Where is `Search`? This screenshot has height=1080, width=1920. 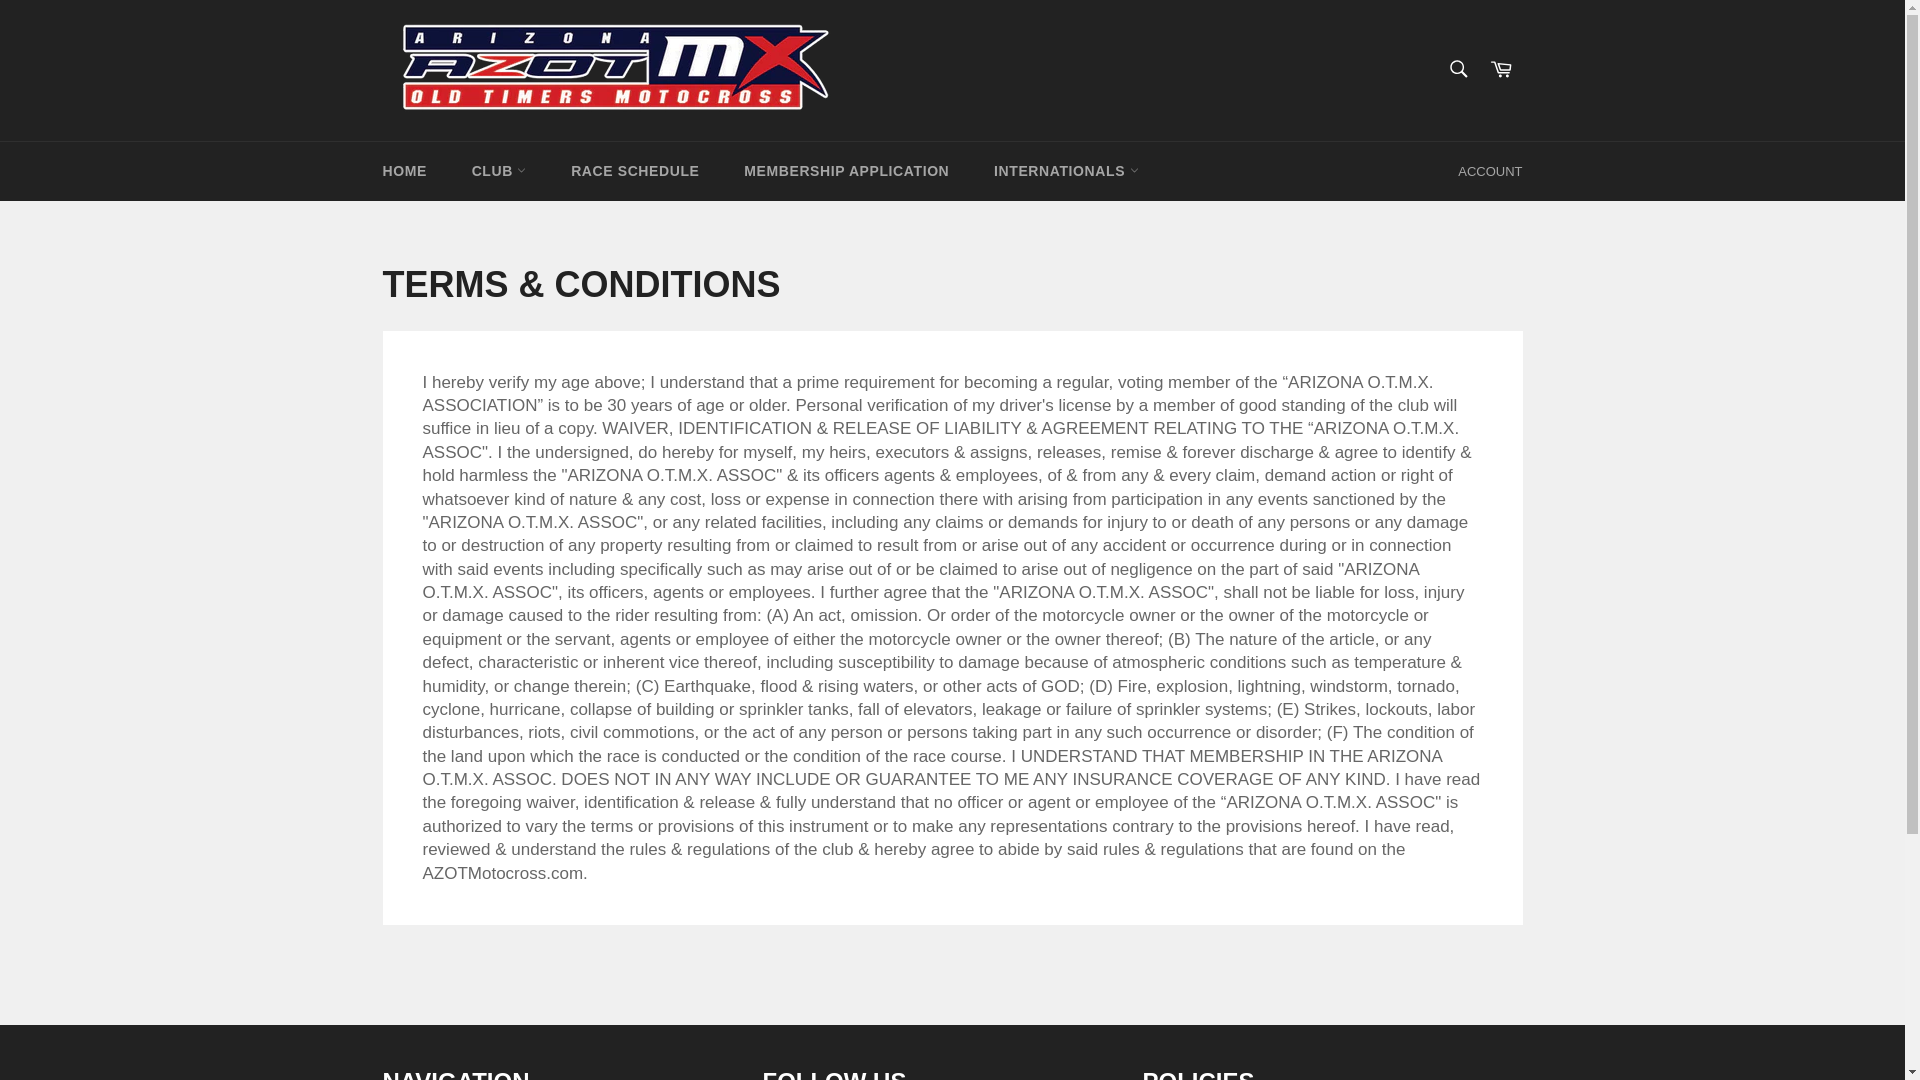
Search is located at coordinates (1457, 68).